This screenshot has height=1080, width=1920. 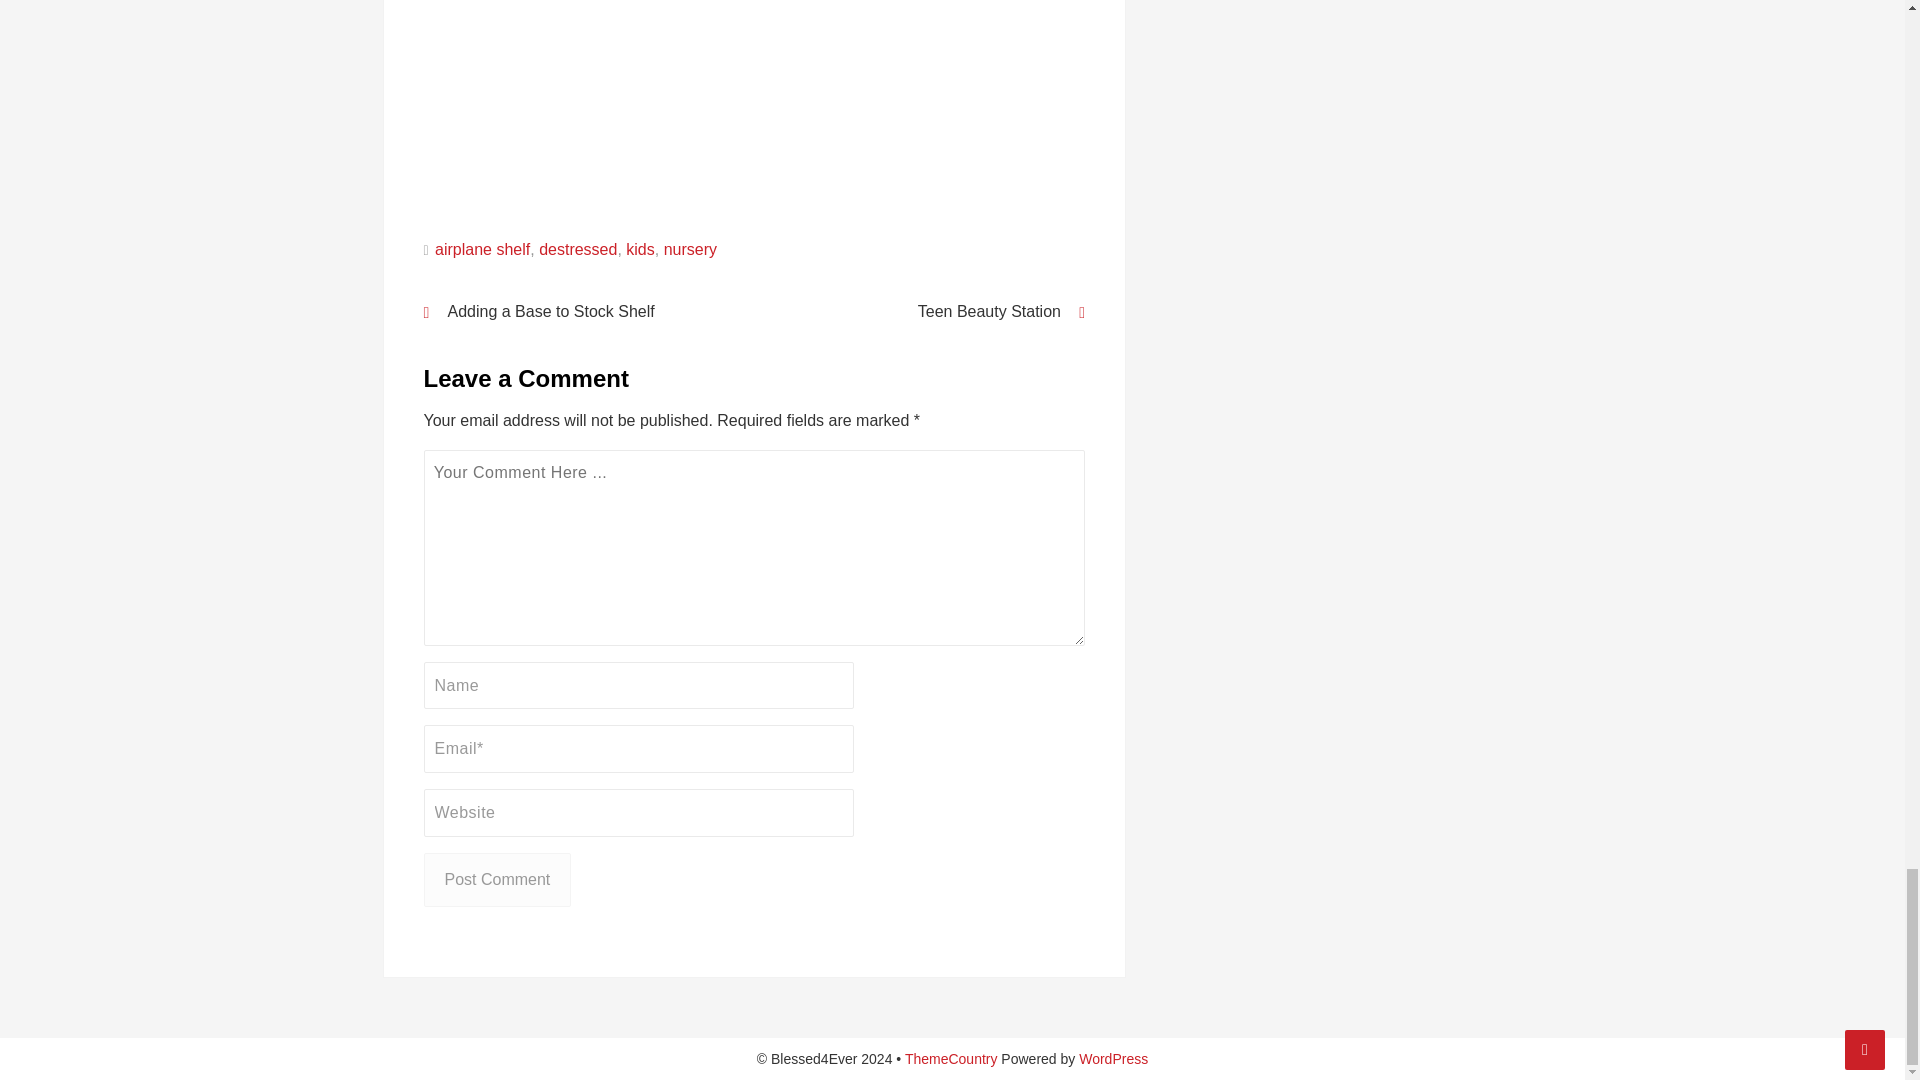 I want to click on BasePress - The best free WordPress blog theme for WordPress, so click(x=951, y=1058).